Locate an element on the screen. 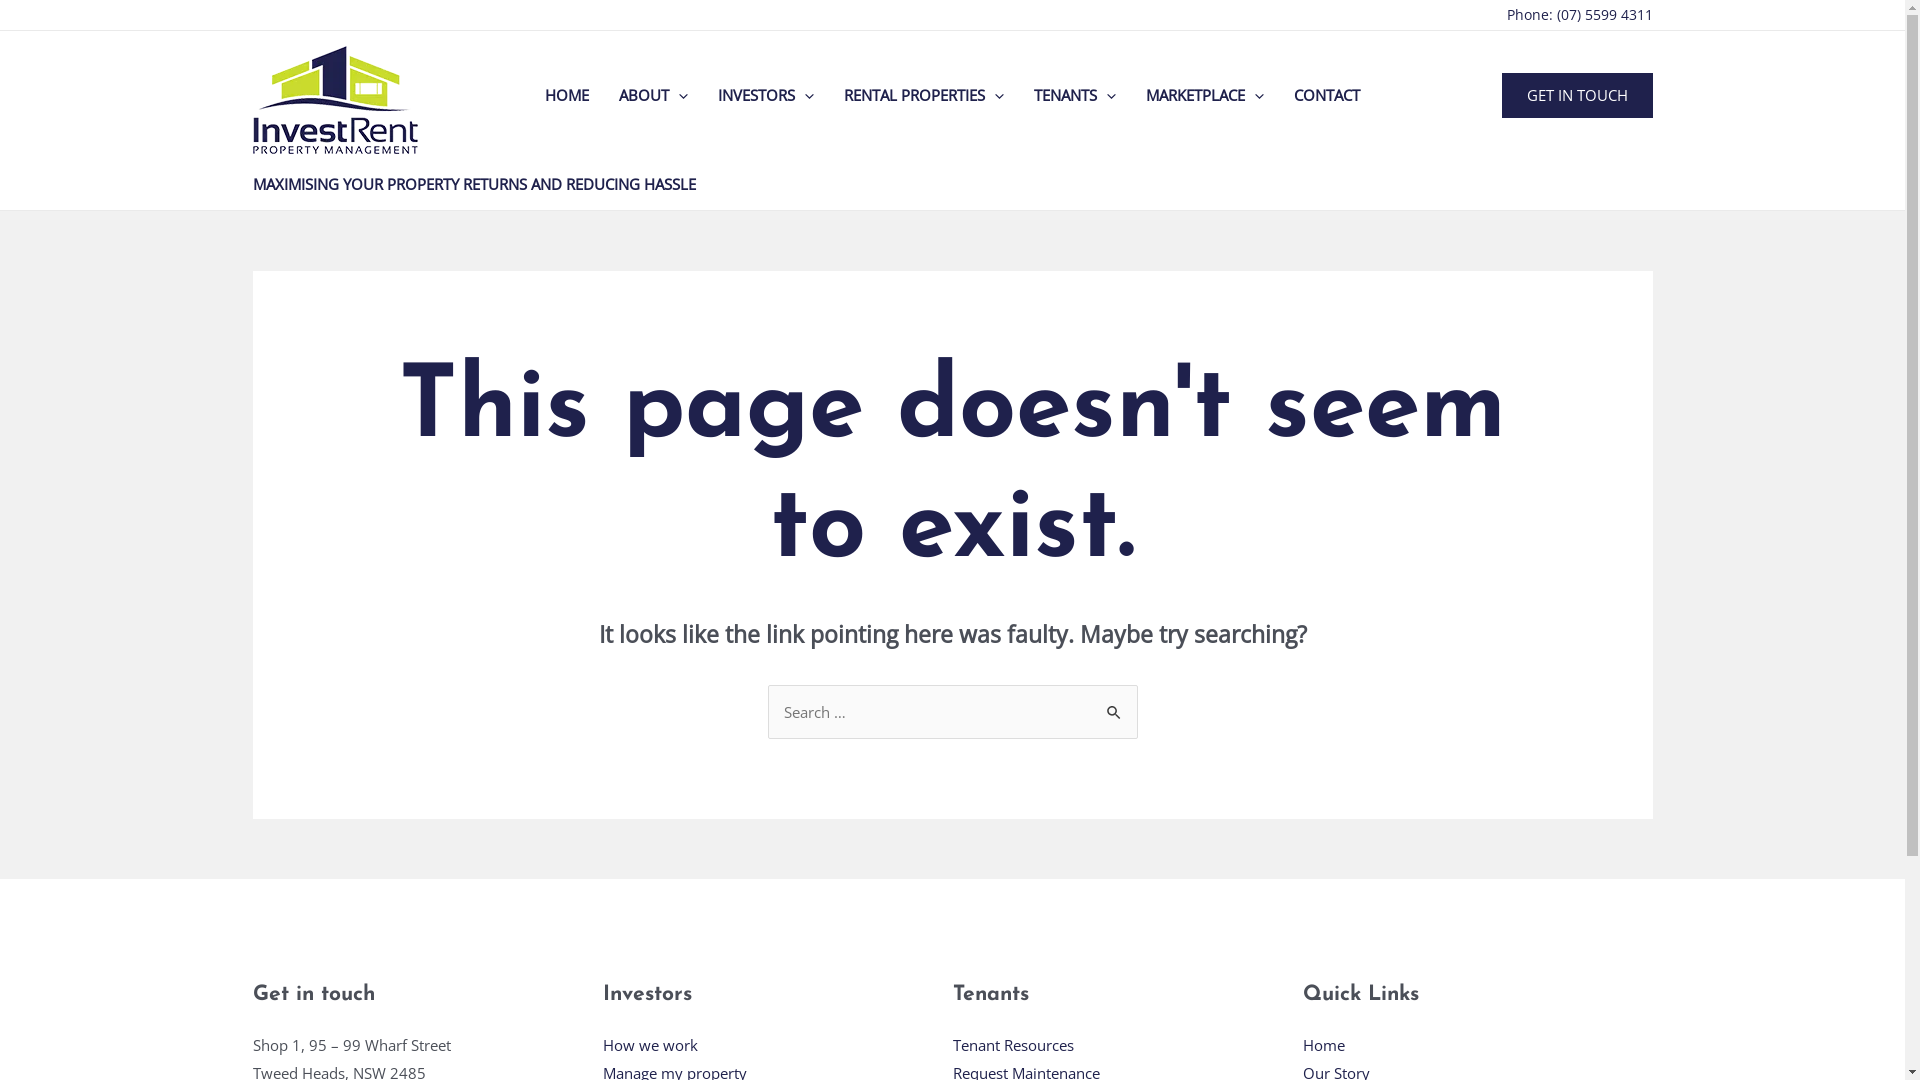 The height and width of the screenshot is (1080, 1920). GET IN TOUCH is located at coordinates (1578, 94).